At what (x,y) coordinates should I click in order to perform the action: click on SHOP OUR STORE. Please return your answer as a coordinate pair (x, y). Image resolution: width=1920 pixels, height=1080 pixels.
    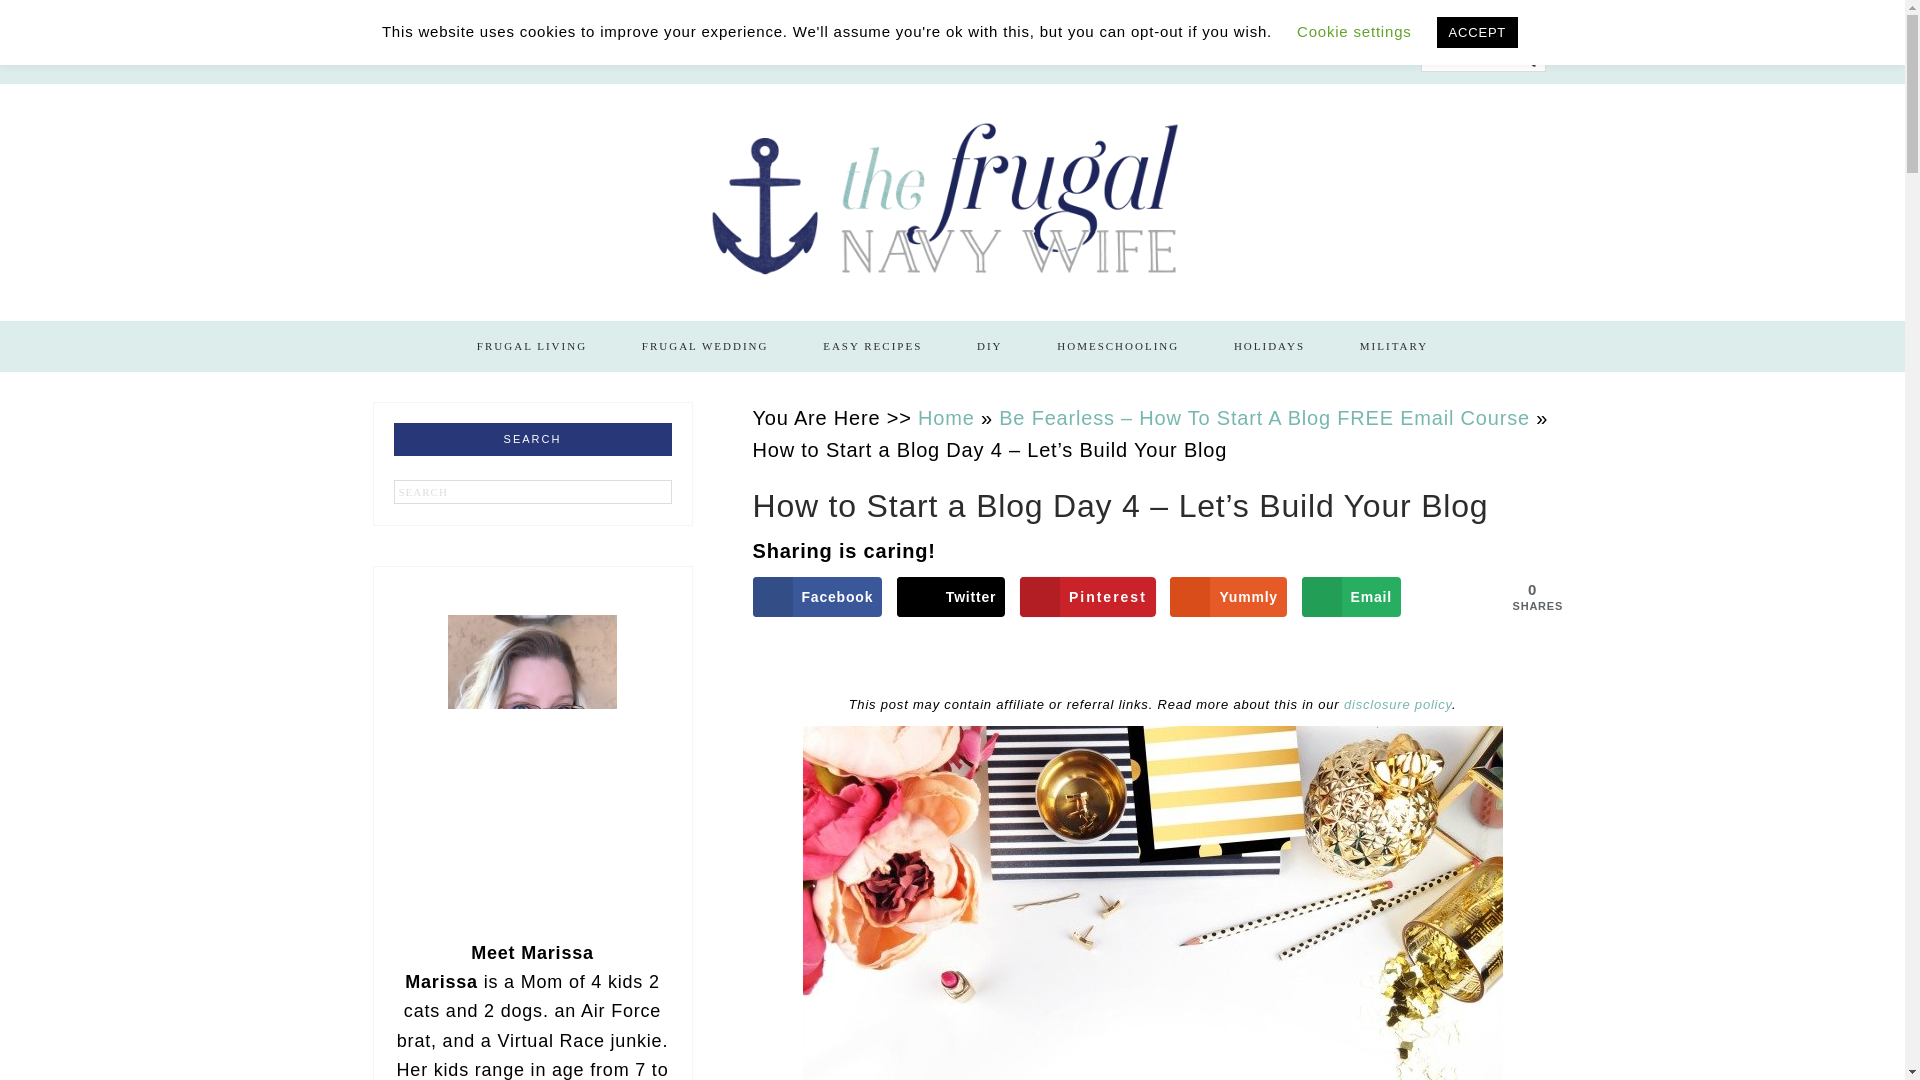
    Looking at the image, I should click on (430, 58).